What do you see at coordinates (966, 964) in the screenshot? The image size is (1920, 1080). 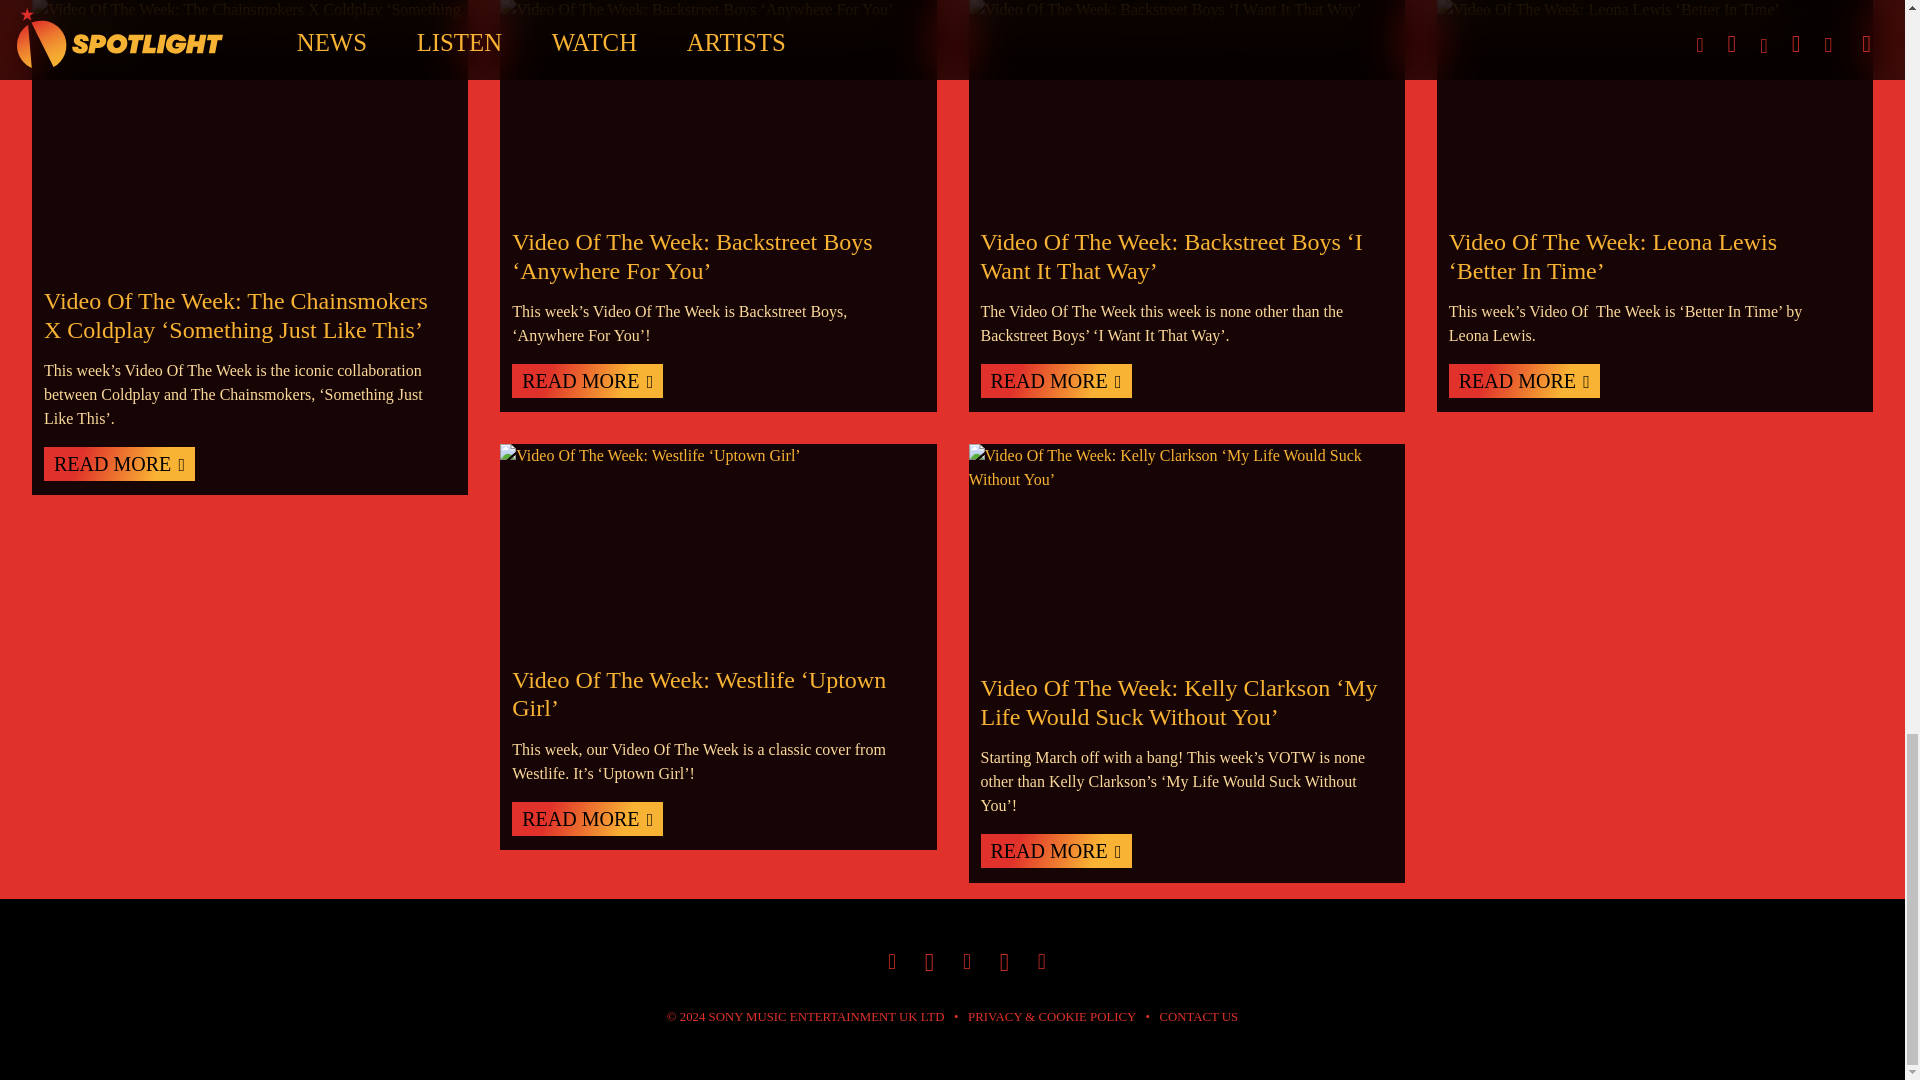 I see `Visit the Spotlight Facebook page` at bounding box center [966, 964].